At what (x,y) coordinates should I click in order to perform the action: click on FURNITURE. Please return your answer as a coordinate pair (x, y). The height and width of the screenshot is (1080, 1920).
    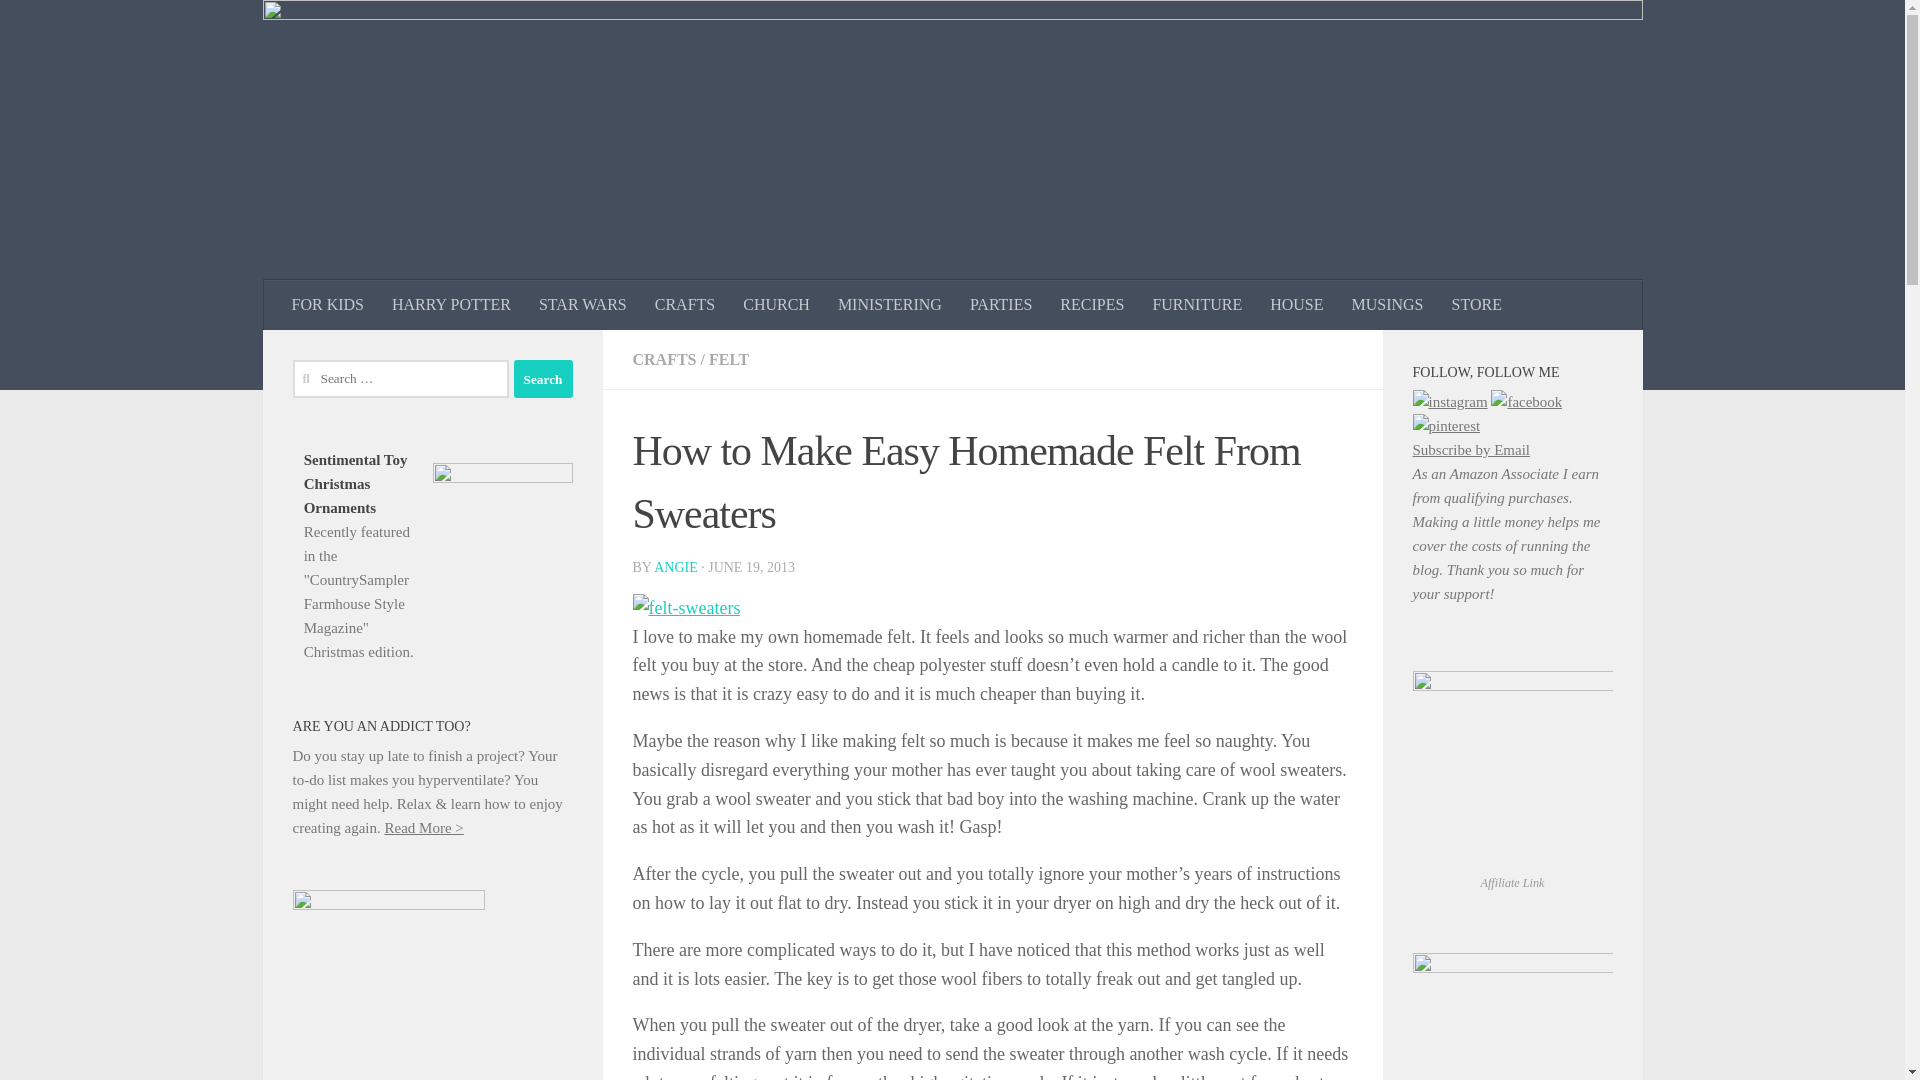
    Looking at the image, I should click on (1196, 304).